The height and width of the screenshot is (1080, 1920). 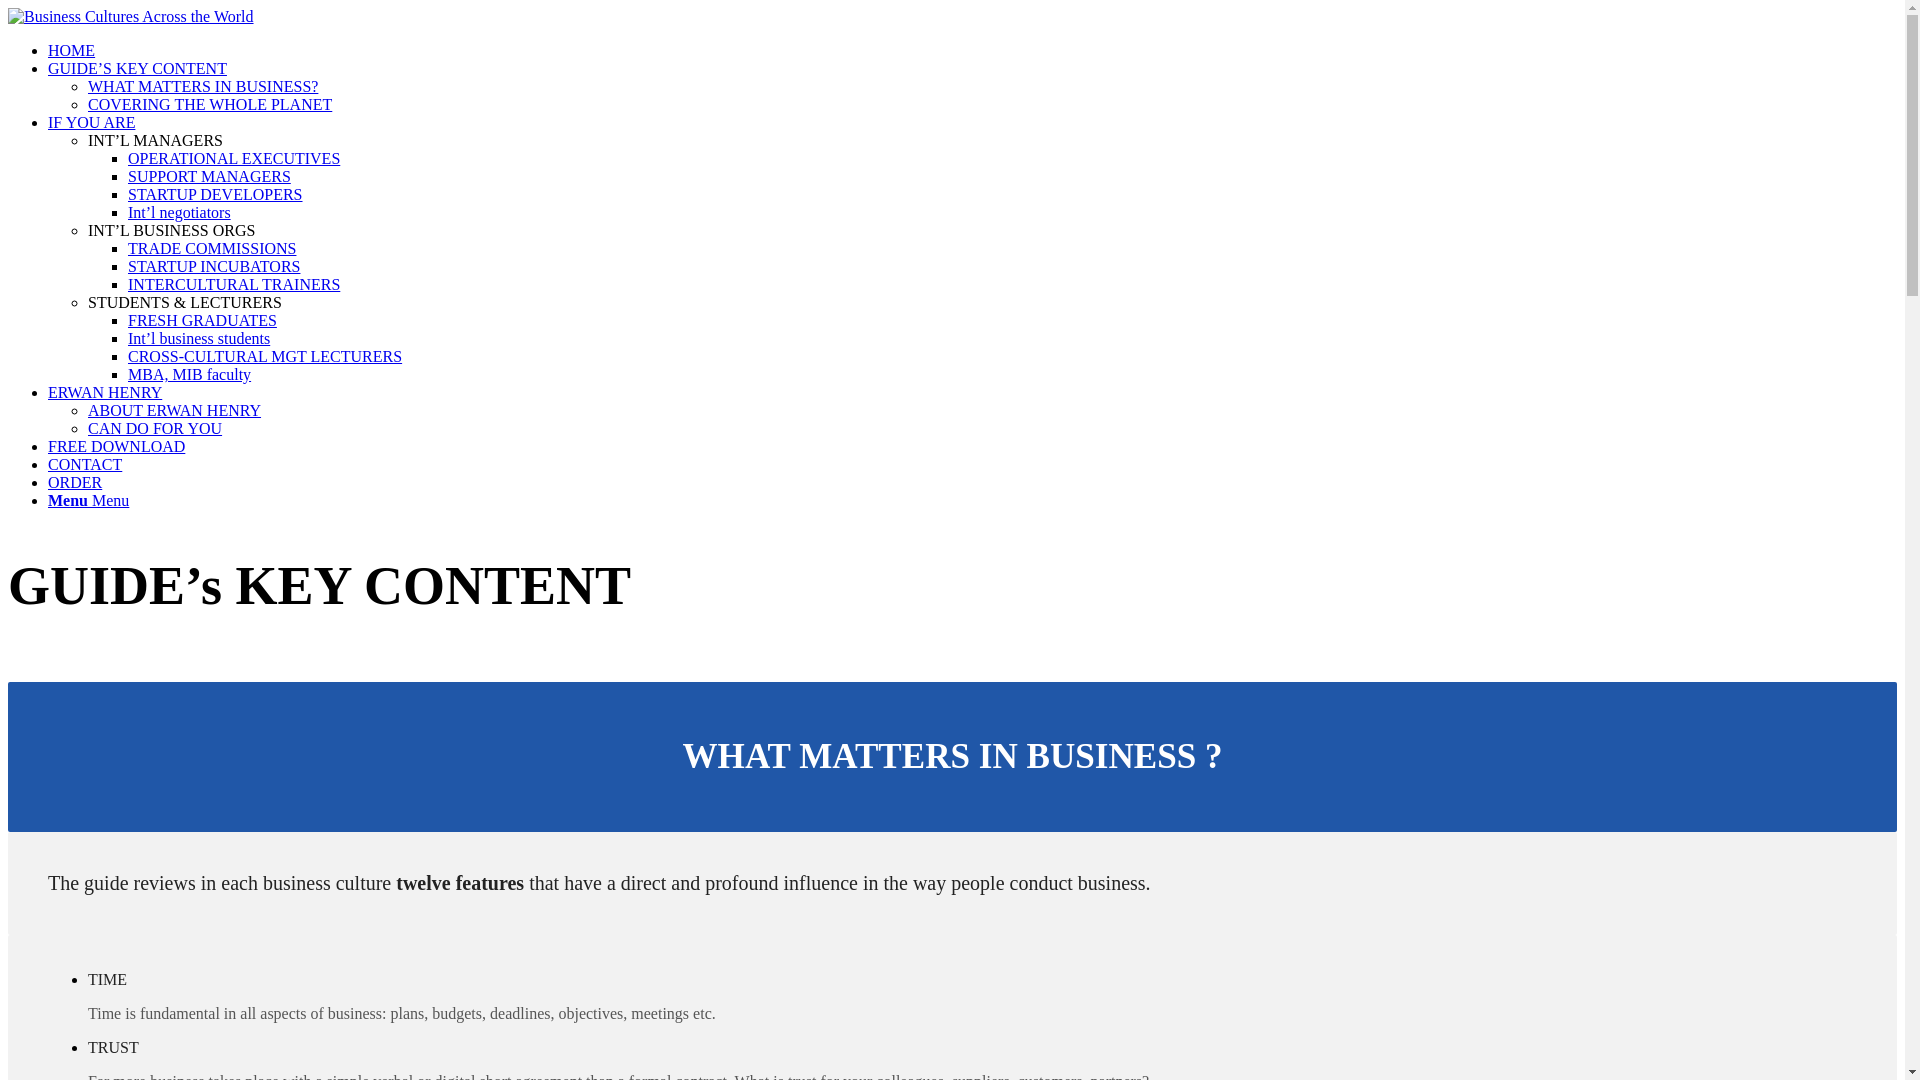 What do you see at coordinates (202, 320) in the screenshot?
I see `FRESH GRADUATES` at bounding box center [202, 320].